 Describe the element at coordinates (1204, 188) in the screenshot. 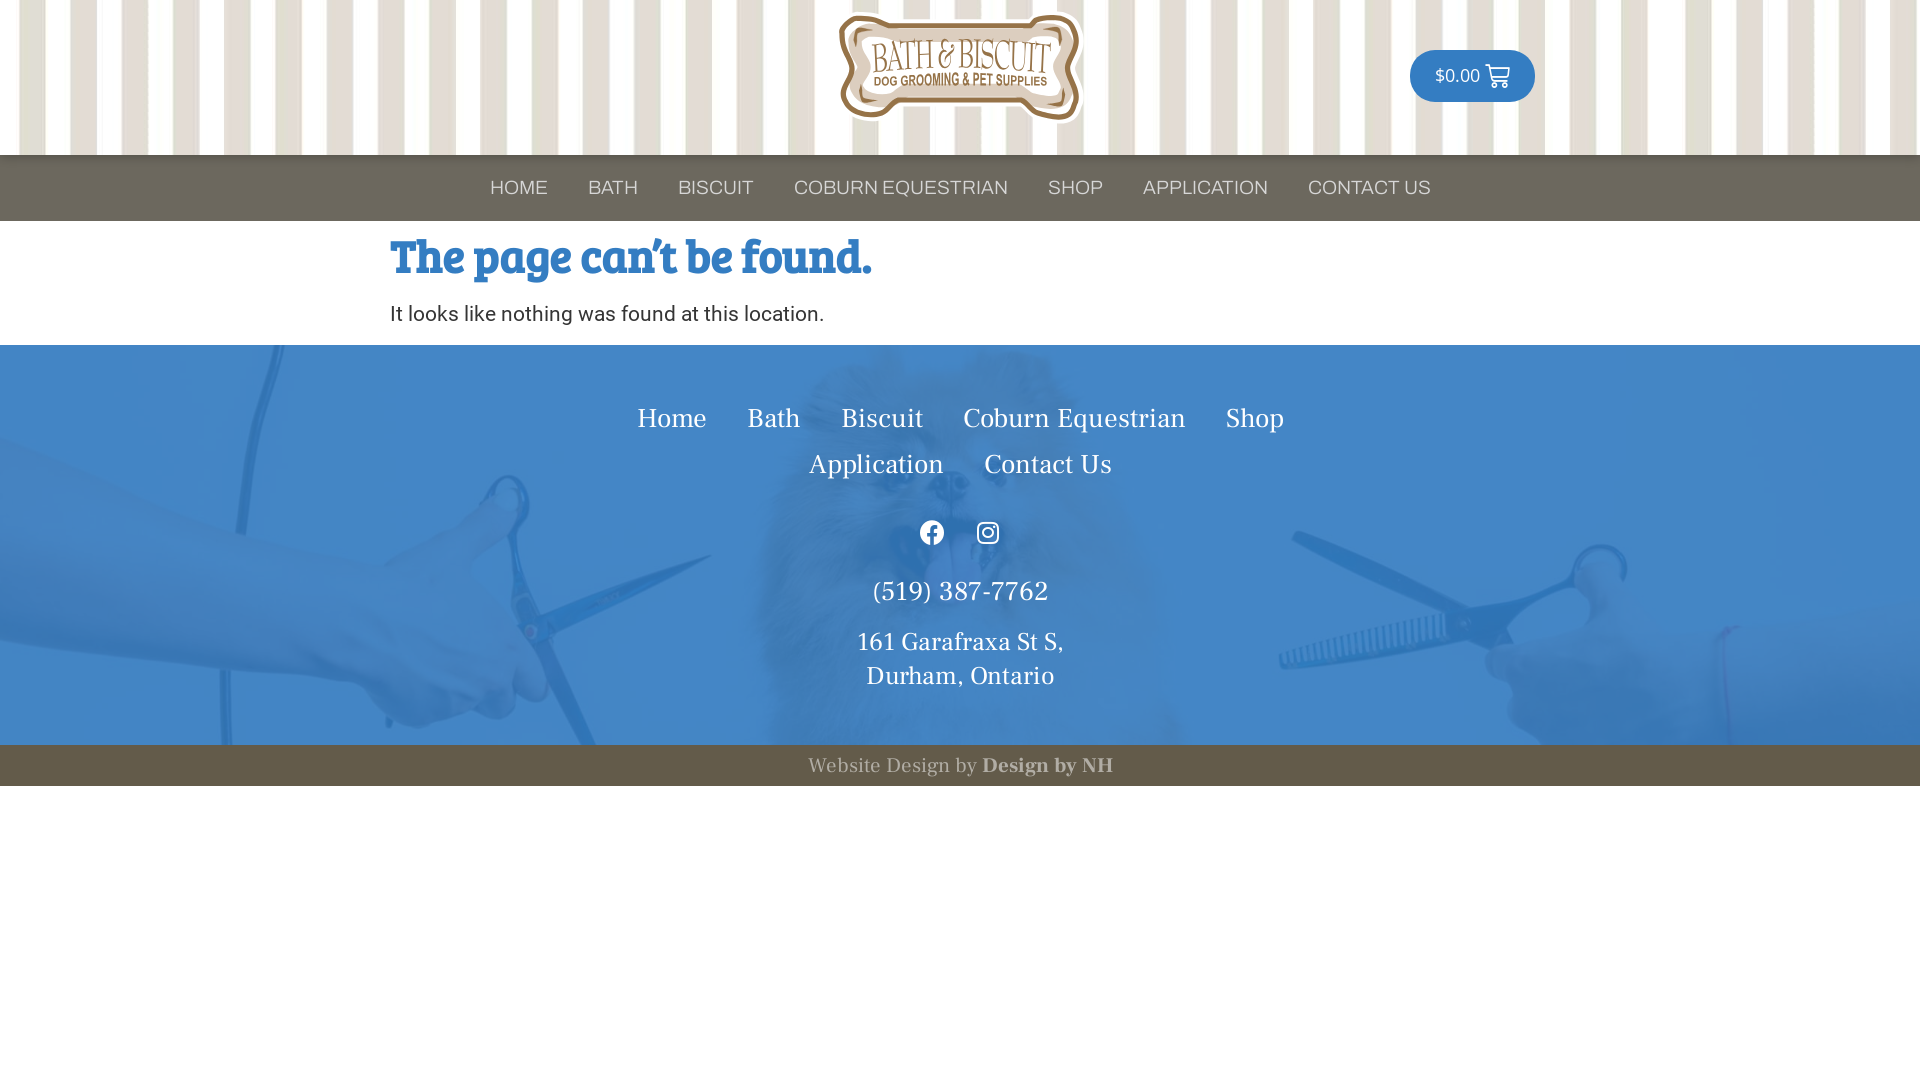

I see `APPLICATION` at that location.